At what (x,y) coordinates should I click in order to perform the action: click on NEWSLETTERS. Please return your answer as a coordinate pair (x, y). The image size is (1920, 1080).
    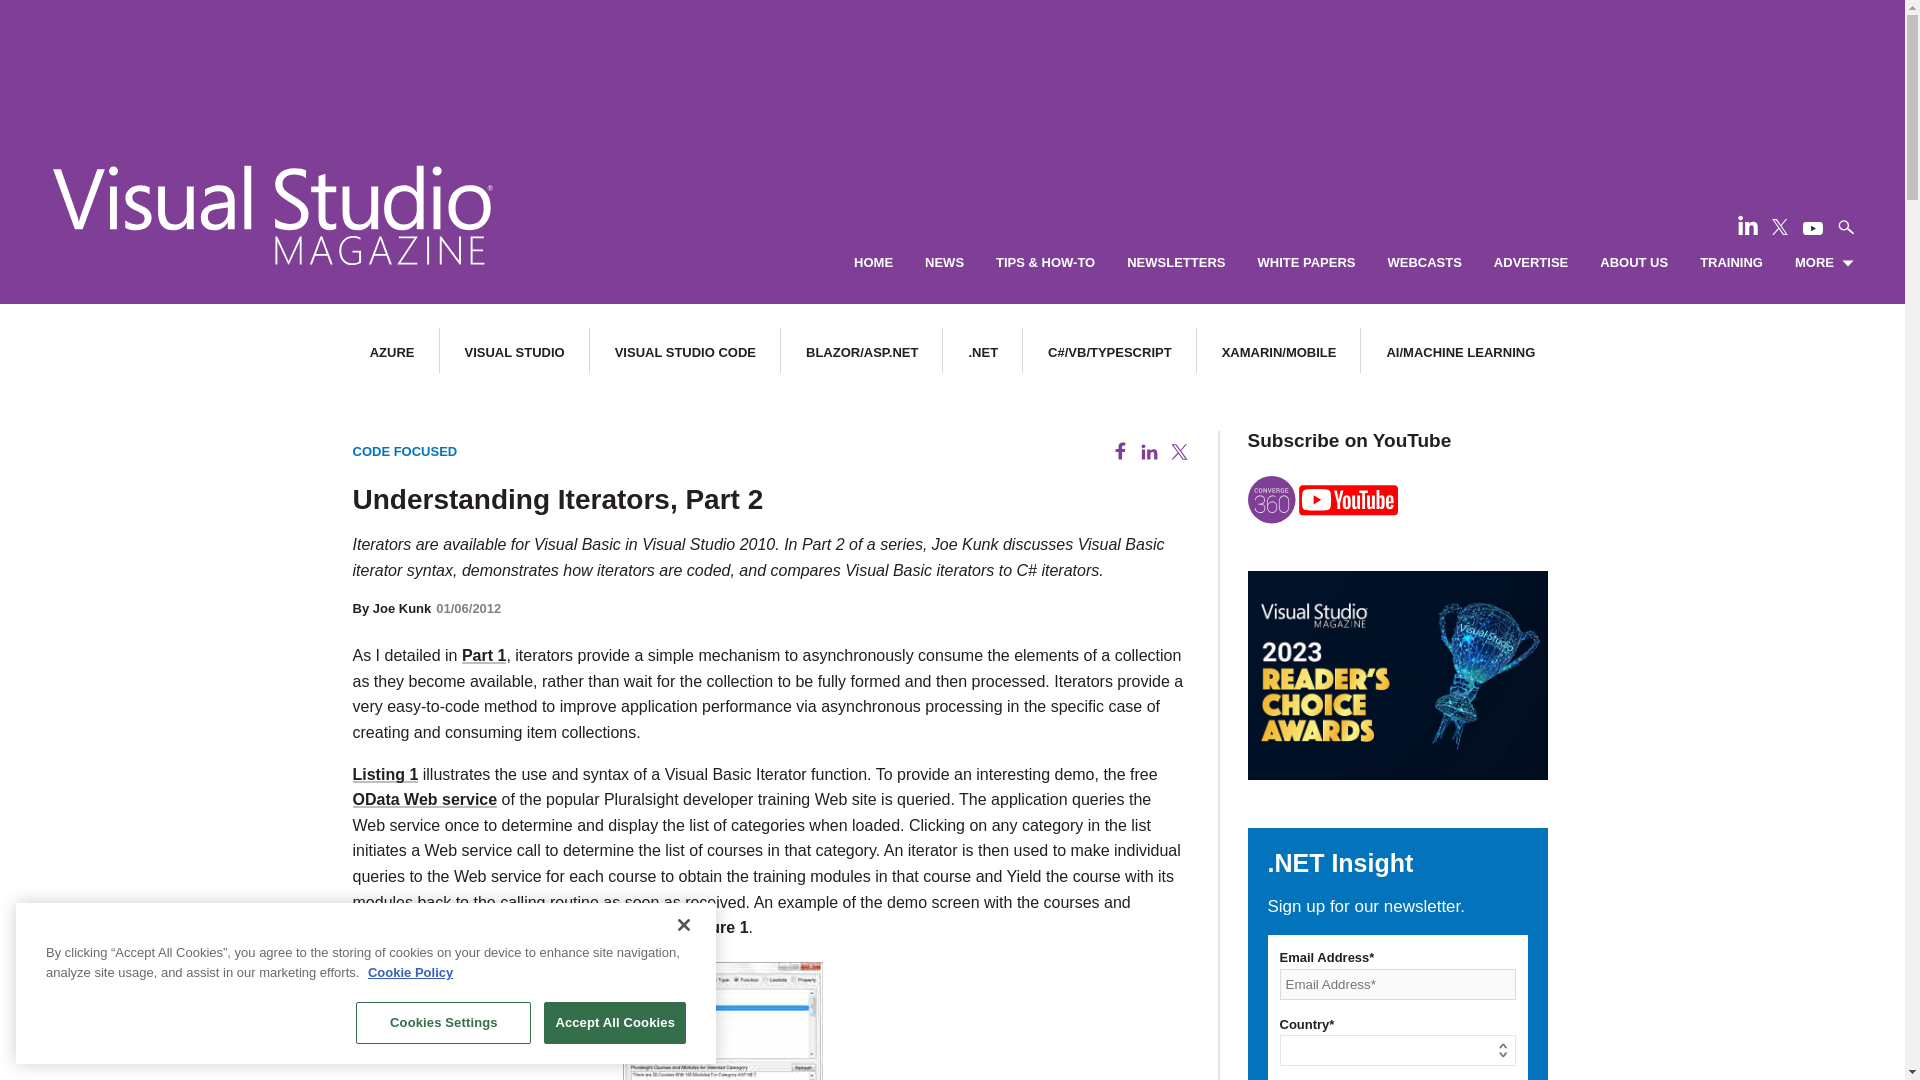
    Looking at the image, I should click on (1176, 263).